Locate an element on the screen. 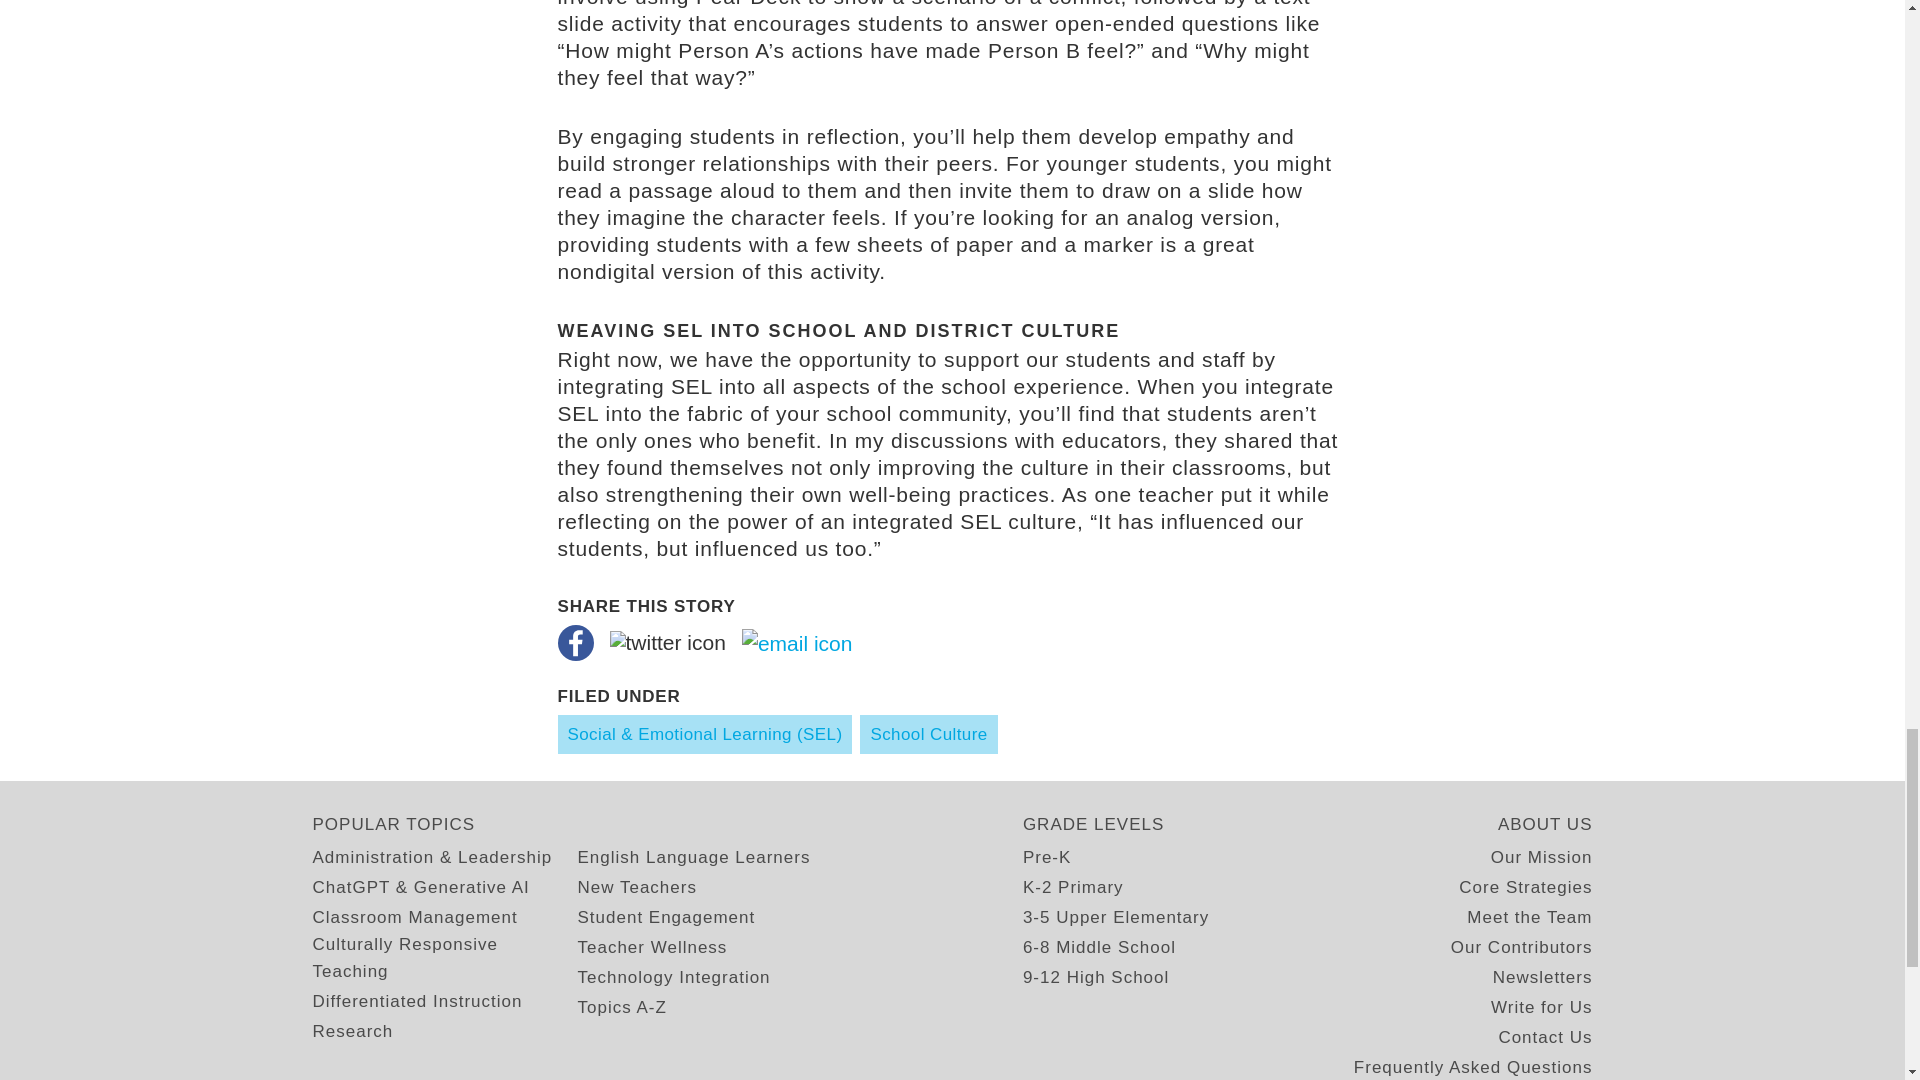  Technology Integration is located at coordinates (674, 978).